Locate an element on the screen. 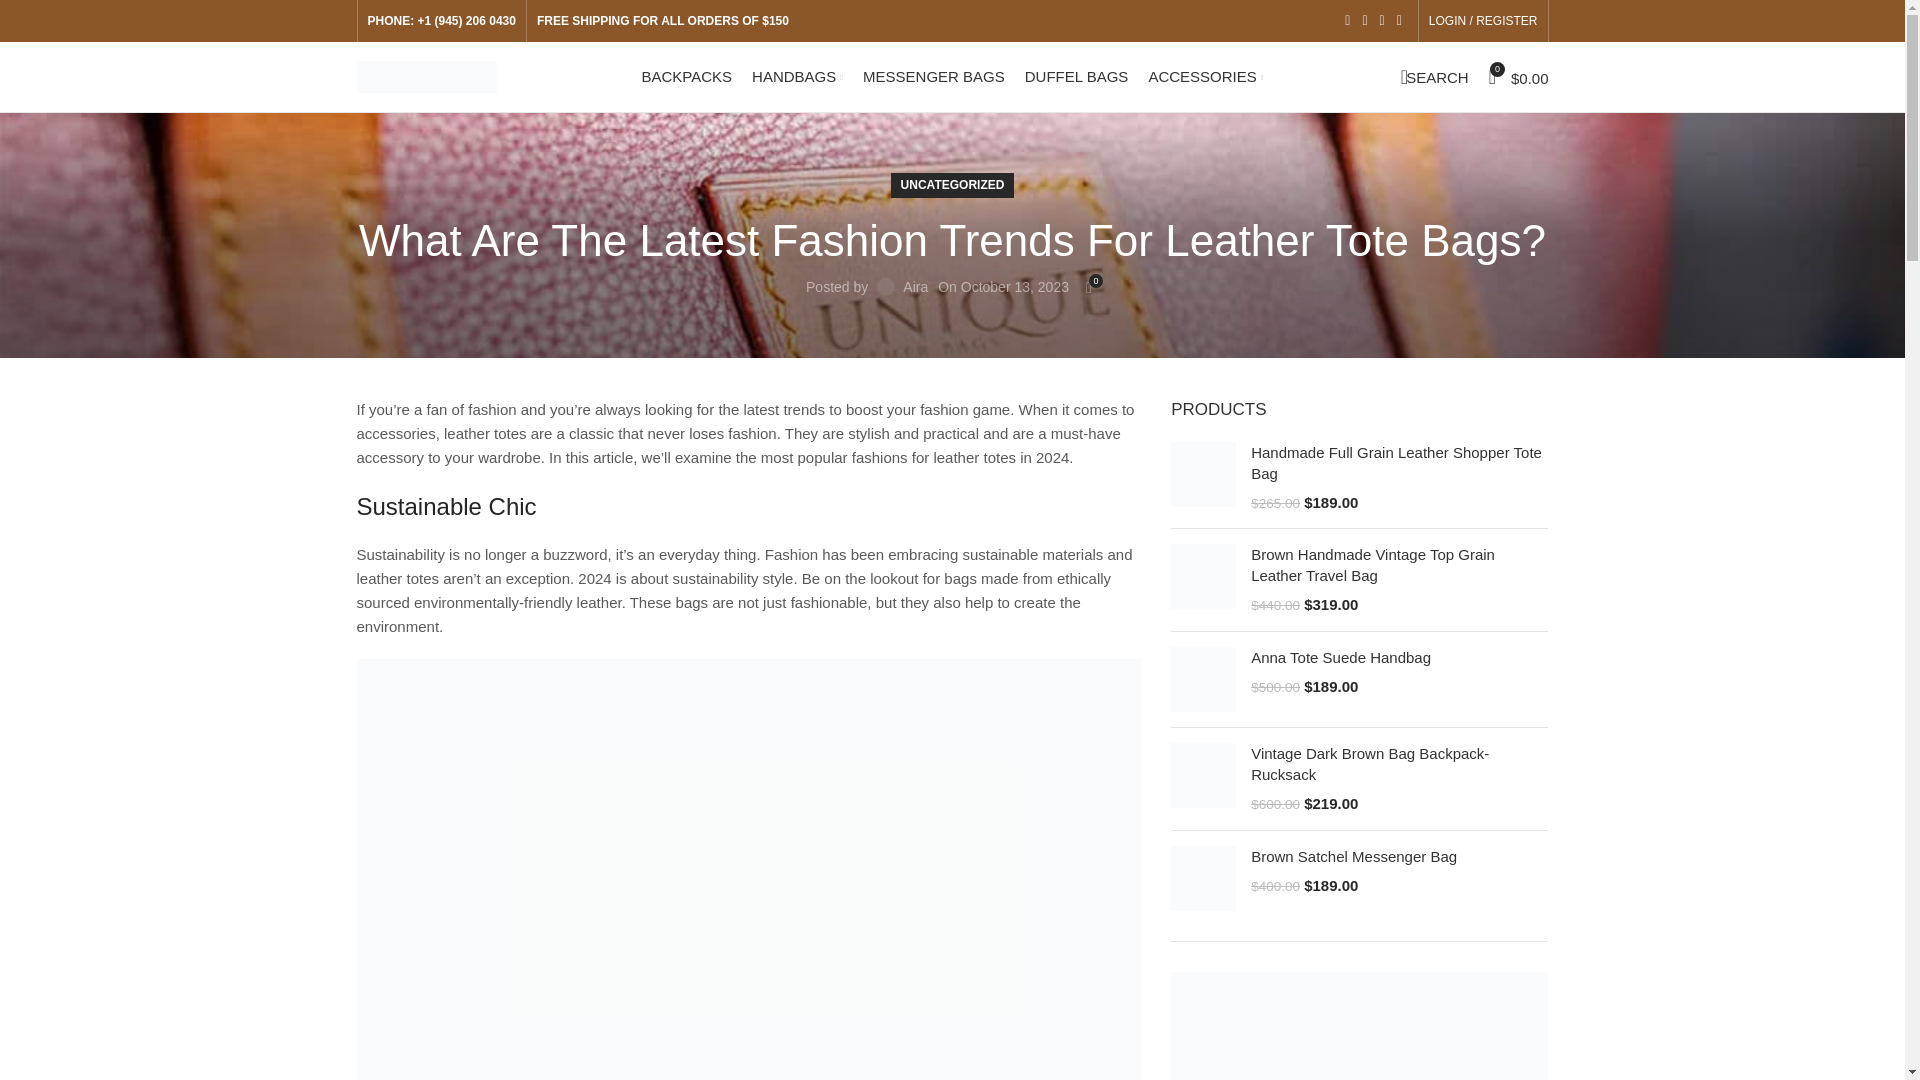 The width and height of the screenshot is (1920, 1080). Brown Handmade Vintage Top Grain Leather Travel Bag is located at coordinates (1399, 565).